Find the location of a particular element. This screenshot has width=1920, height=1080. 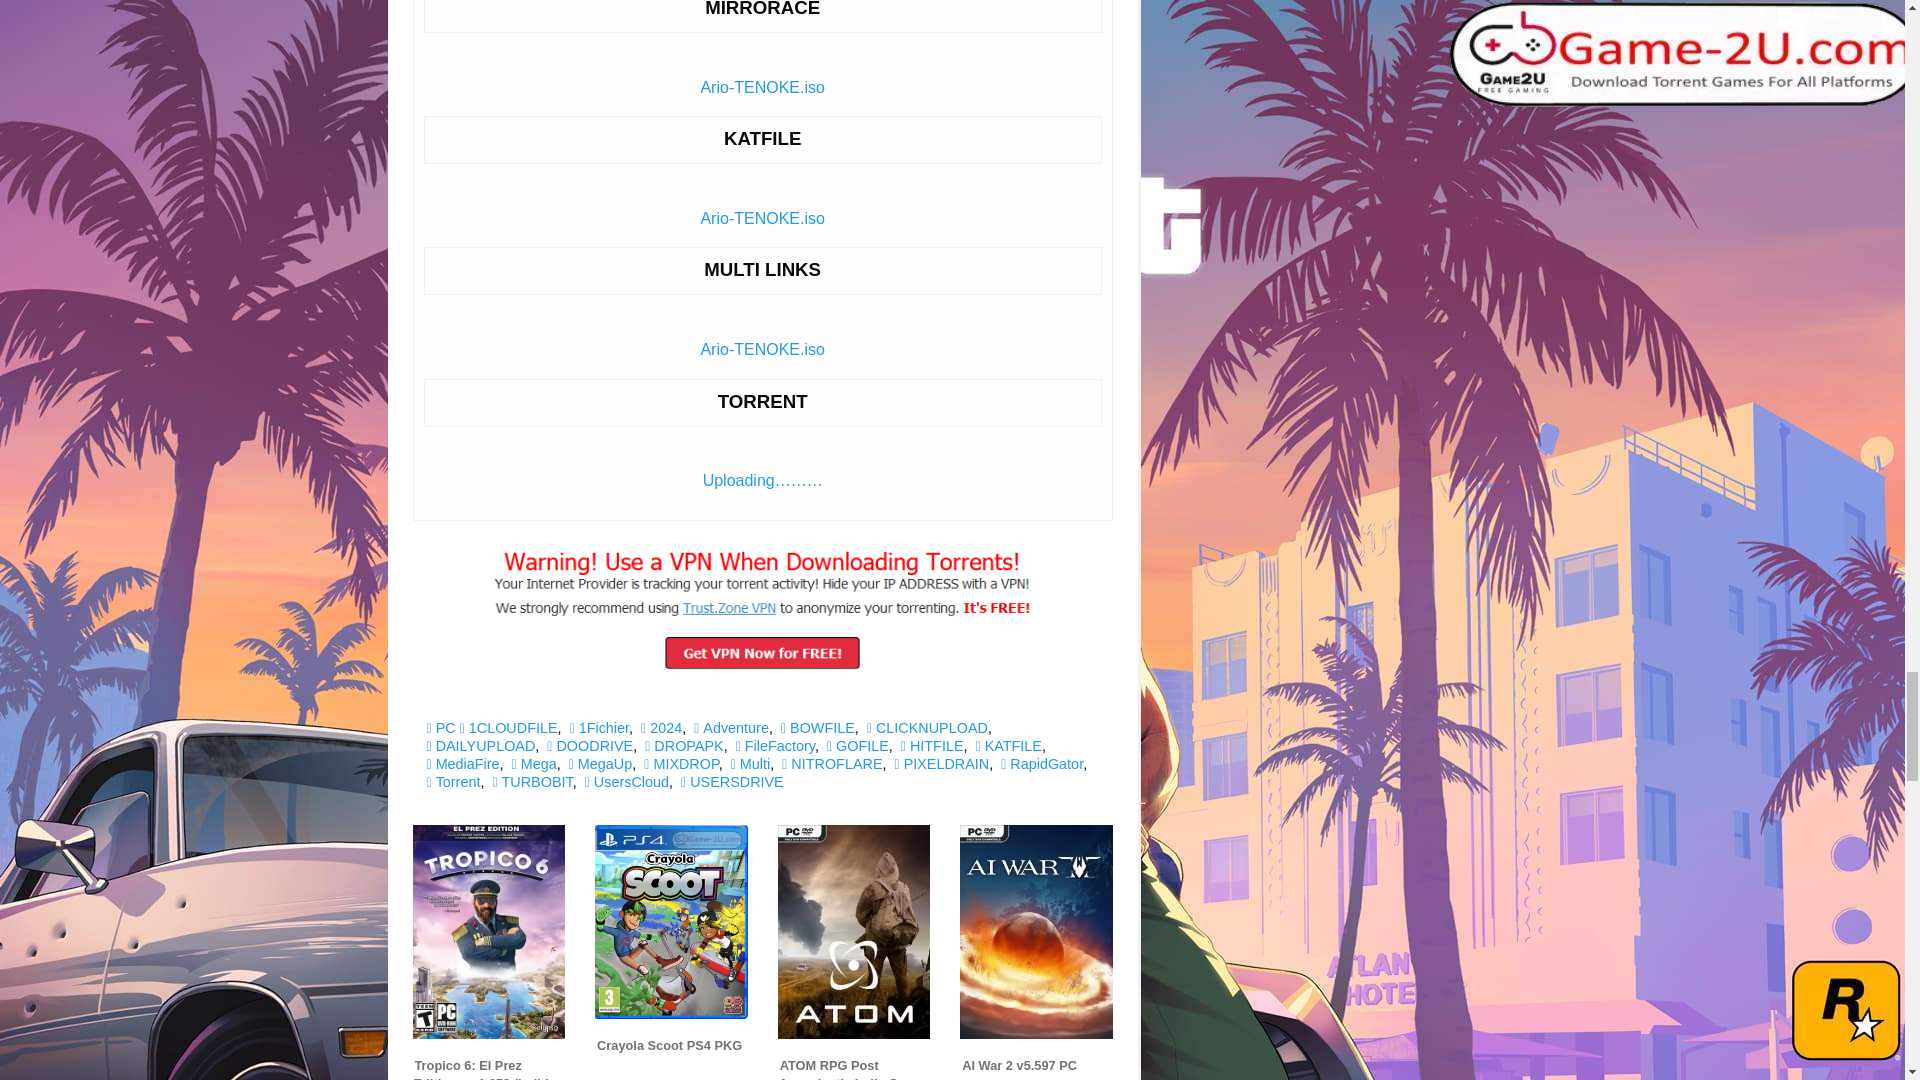

ATOM RPG Post Apocalyptic Indie Game v1.187 PC is located at coordinates (851, 1065).